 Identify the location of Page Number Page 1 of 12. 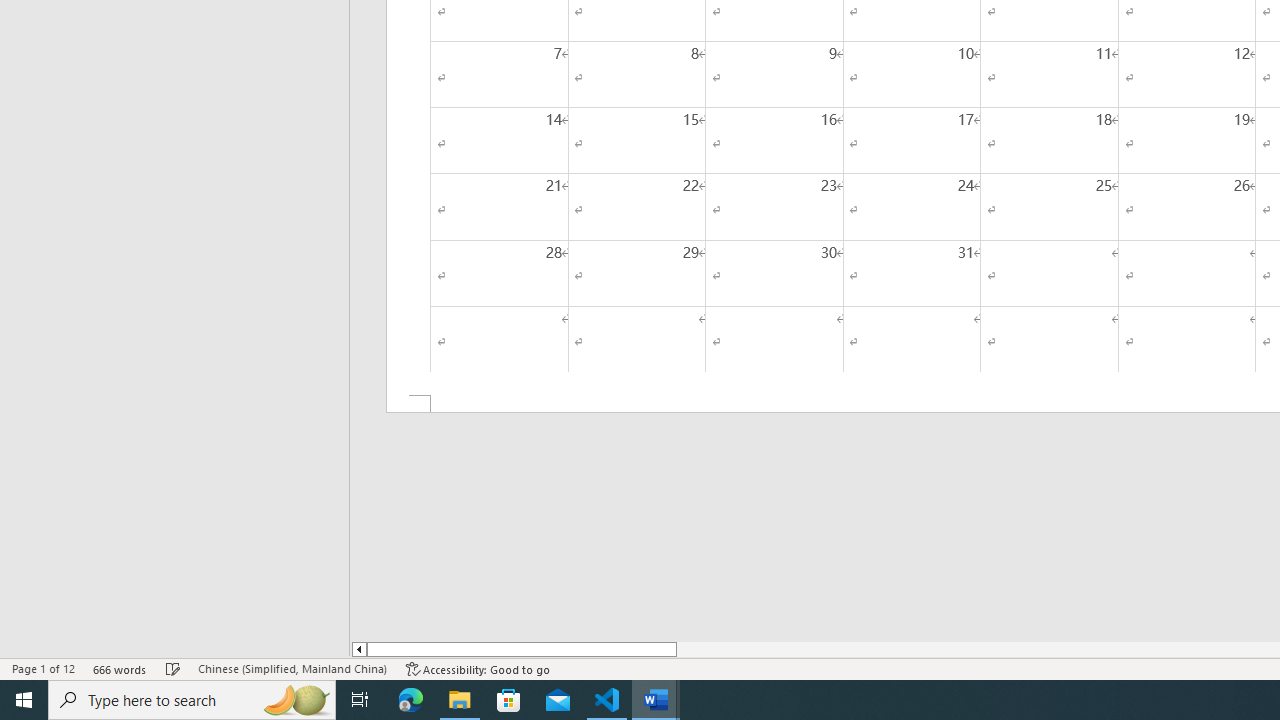
(43, 668).